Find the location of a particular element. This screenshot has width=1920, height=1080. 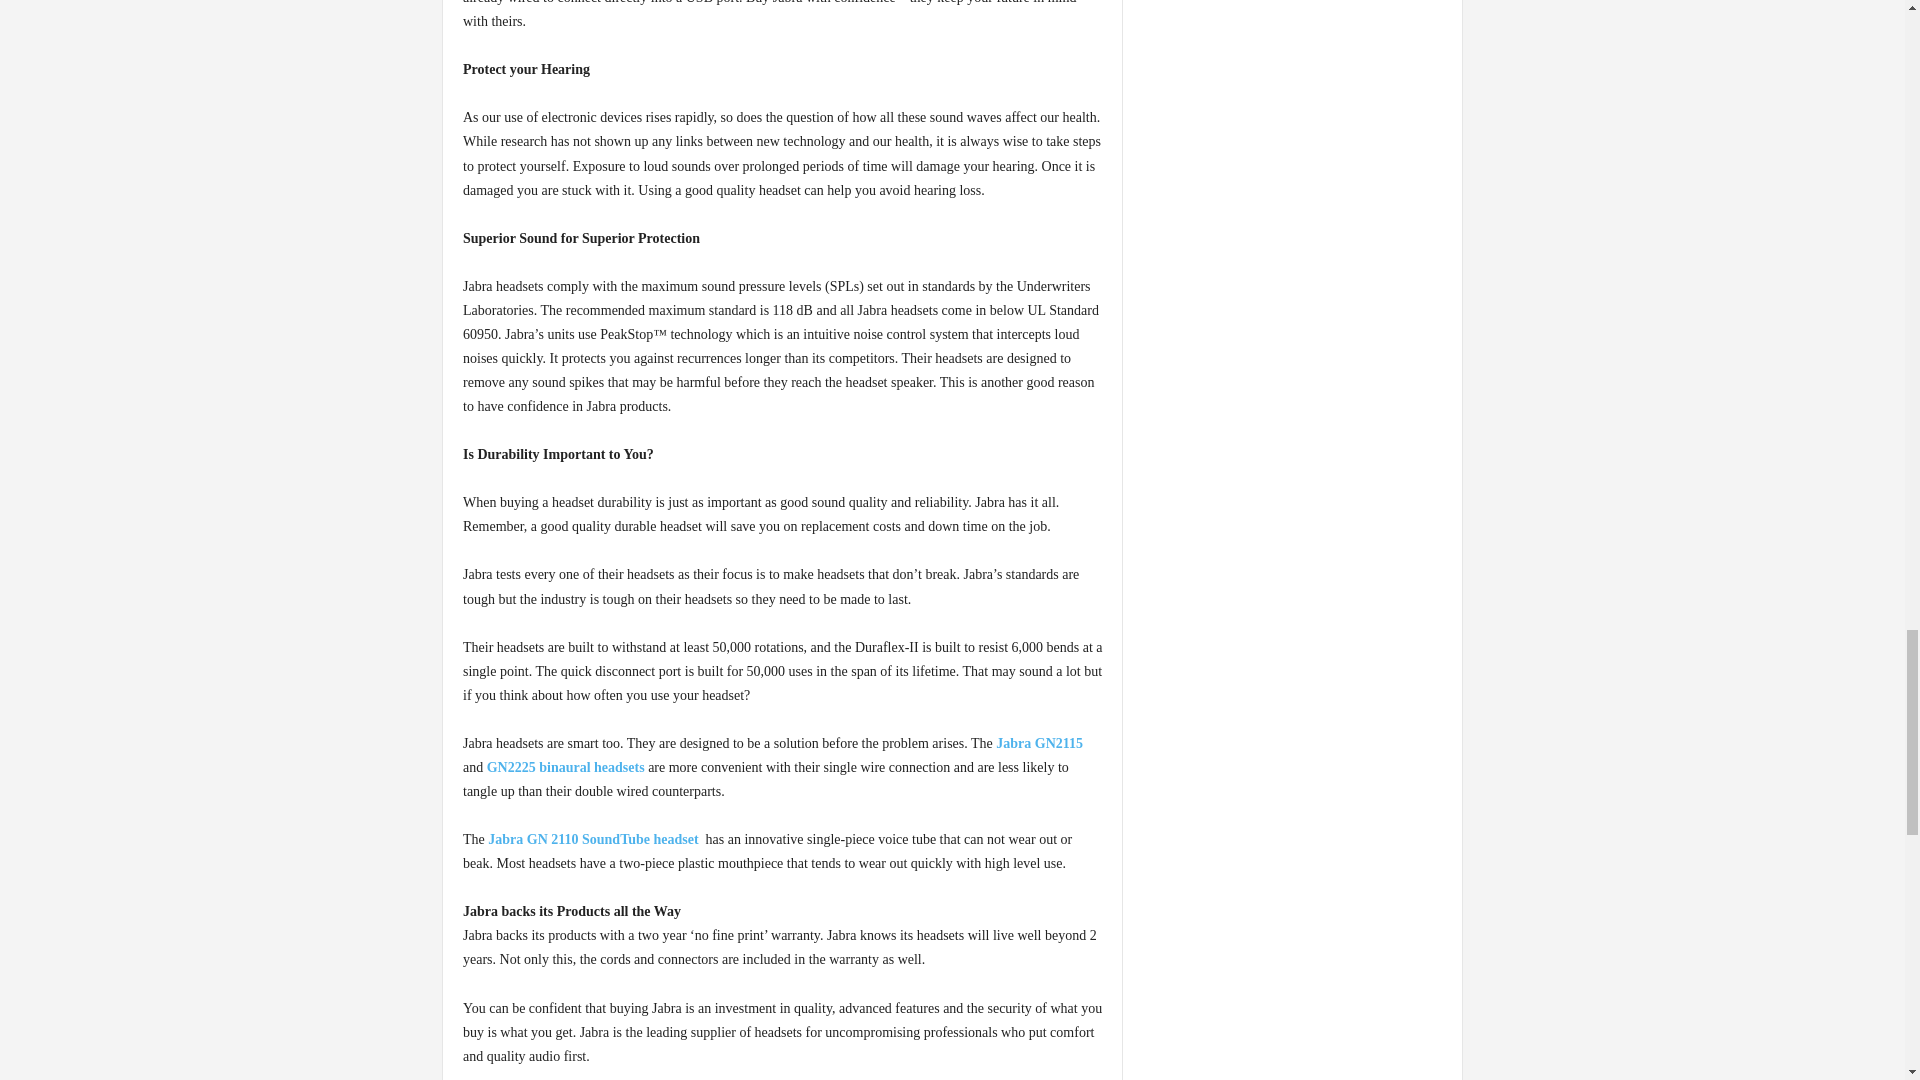

GN 2110 SoundTube headset is located at coordinates (610, 838).